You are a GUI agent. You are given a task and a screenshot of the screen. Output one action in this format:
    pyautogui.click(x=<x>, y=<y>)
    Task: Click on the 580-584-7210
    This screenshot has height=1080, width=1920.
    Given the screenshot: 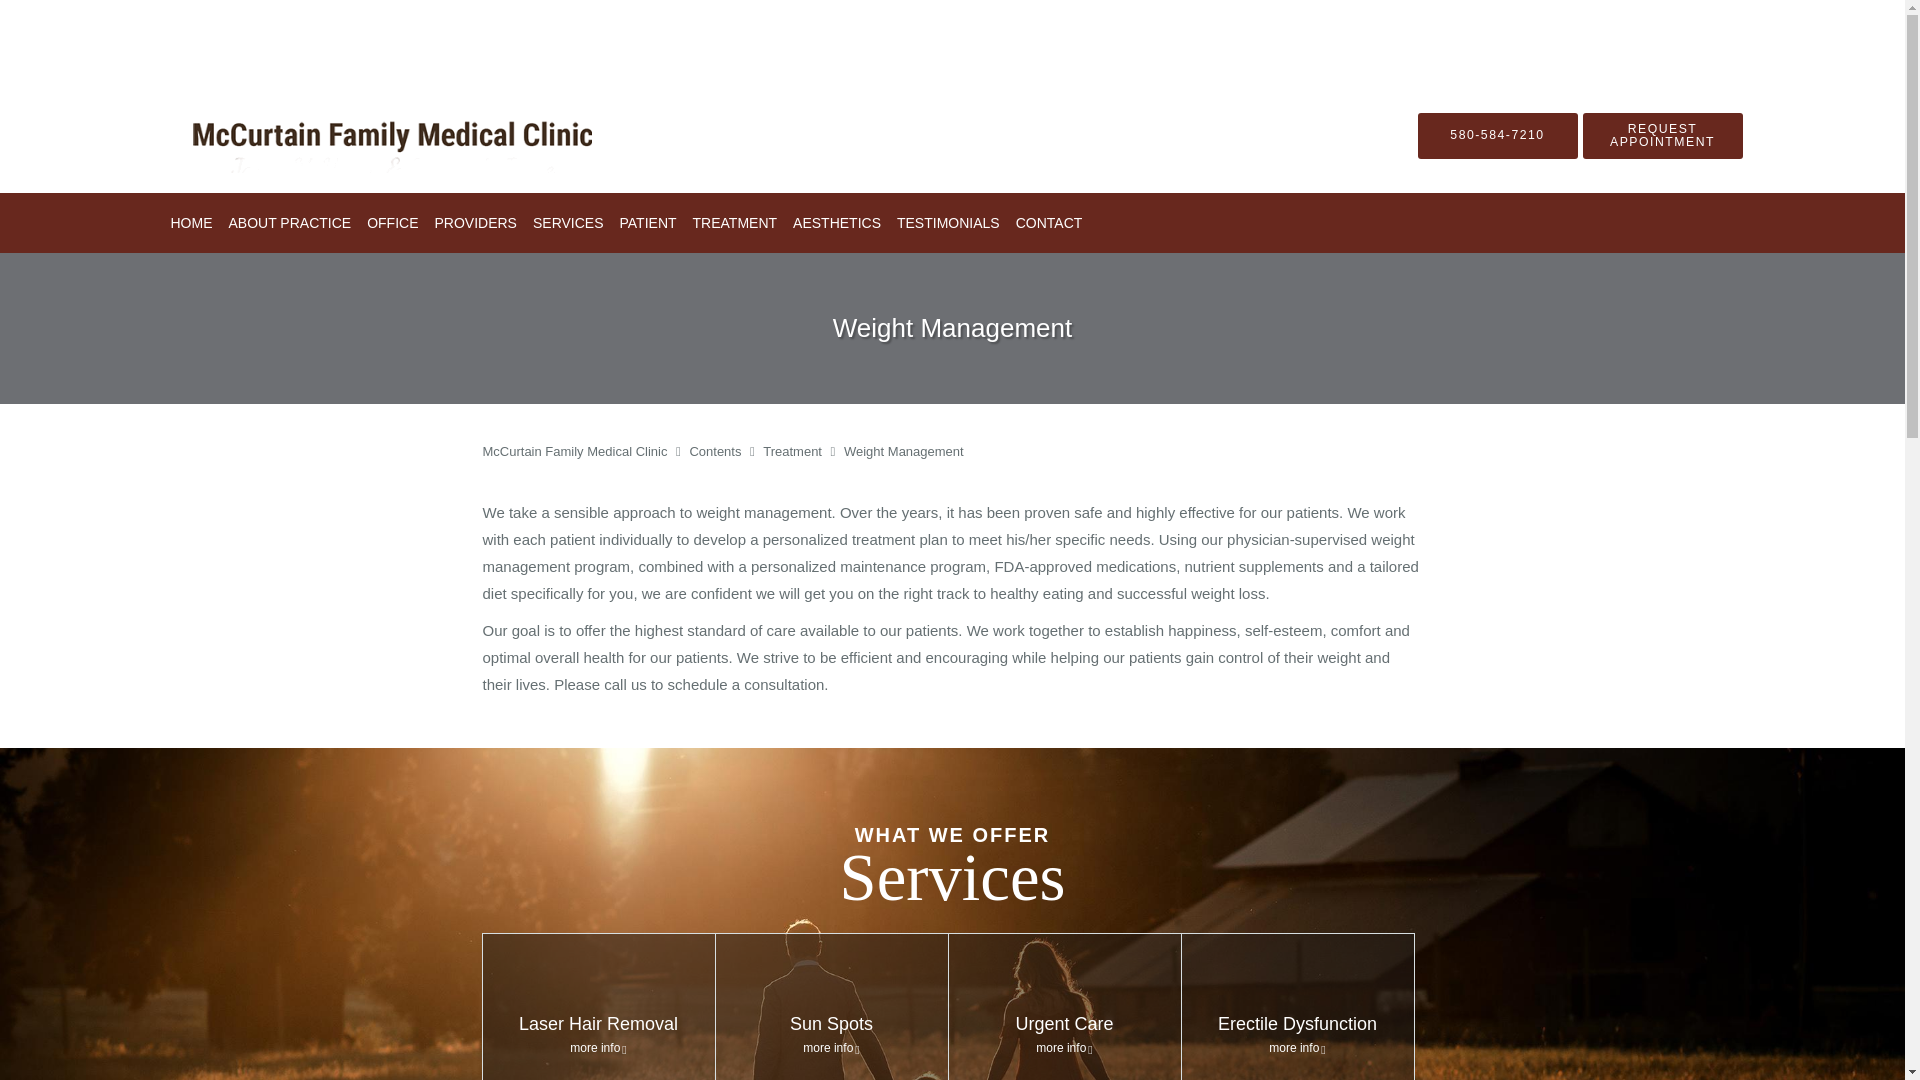 What is the action you would take?
    pyautogui.click(x=1498, y=134)
    